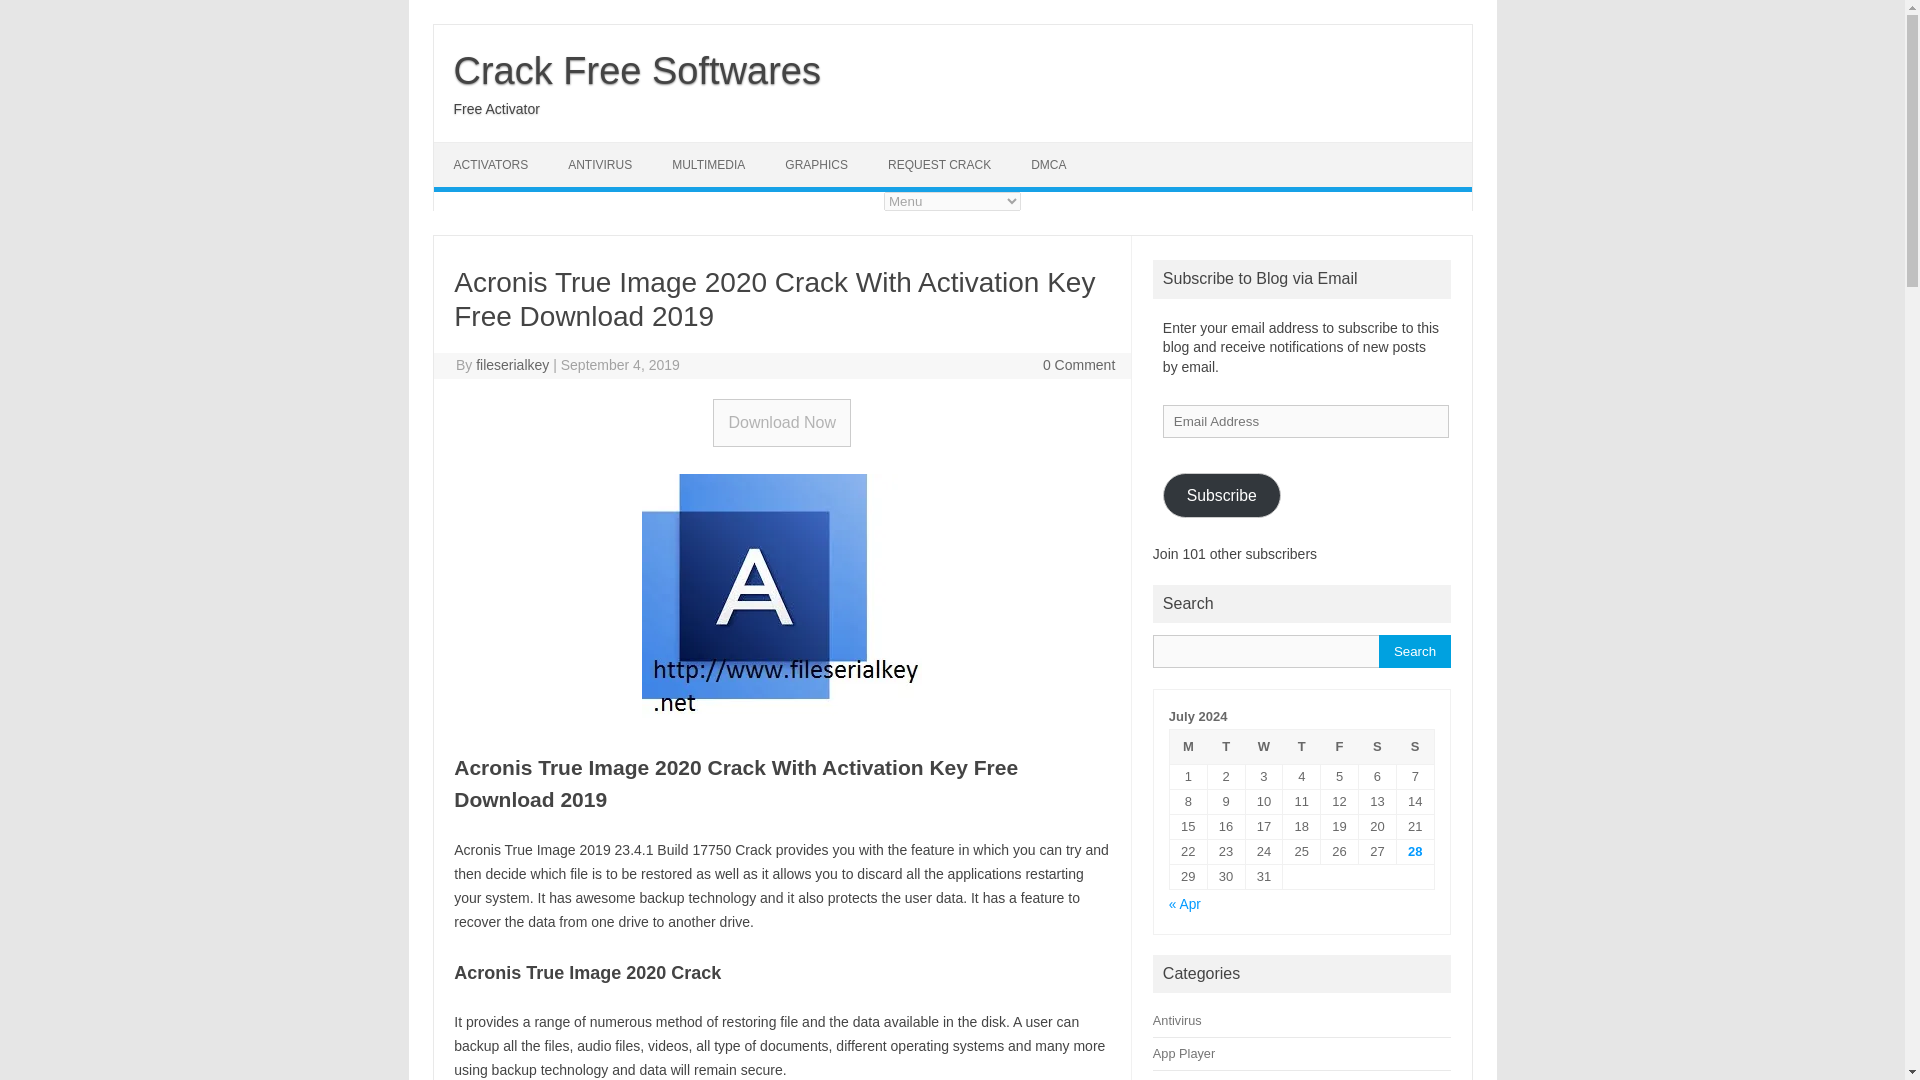 Image resolution: width=1920 pixels, height=1080 pixels. What do you see at coordinates (1048, 164) in the screenshot?
I see `DMCA` at bounding box center [1048, 164].